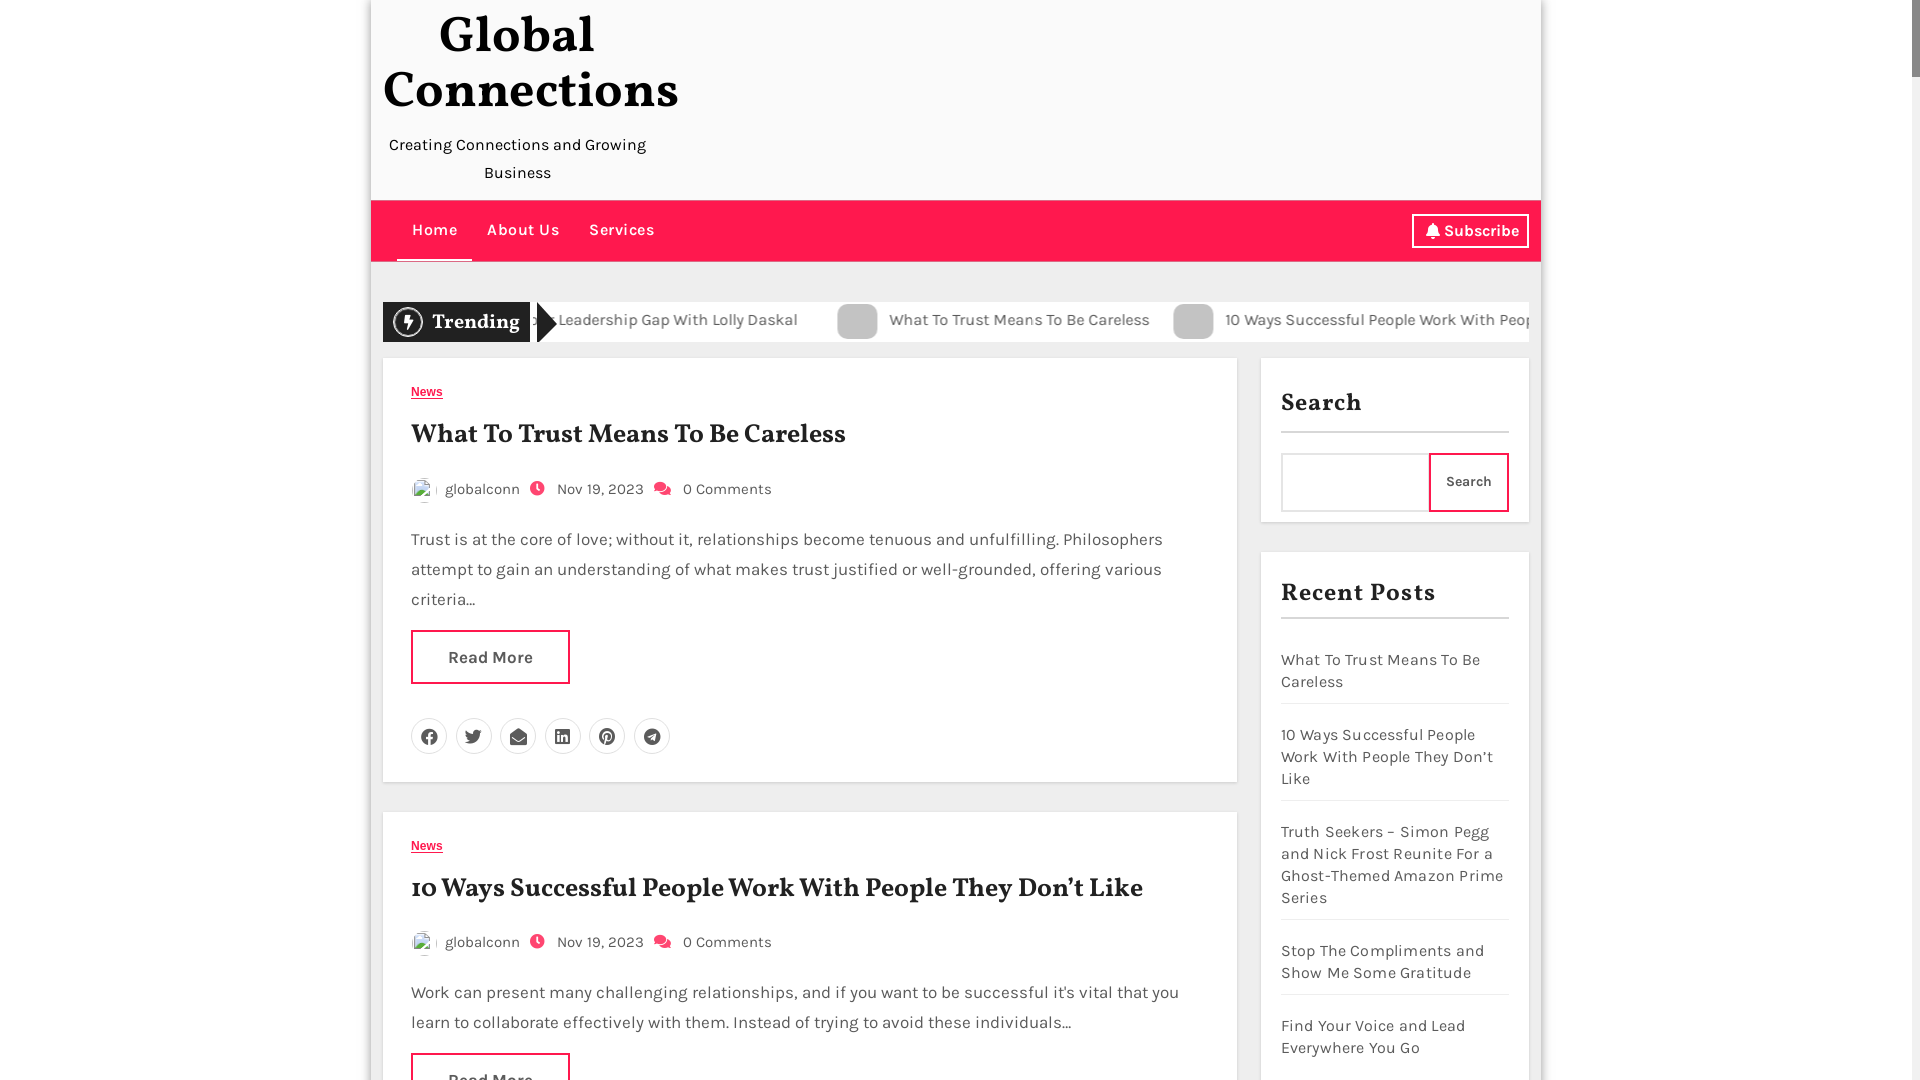 The image size is (1920, 1080). I want to click on What To Trust Means To Be Careless, so click(1380, 670).